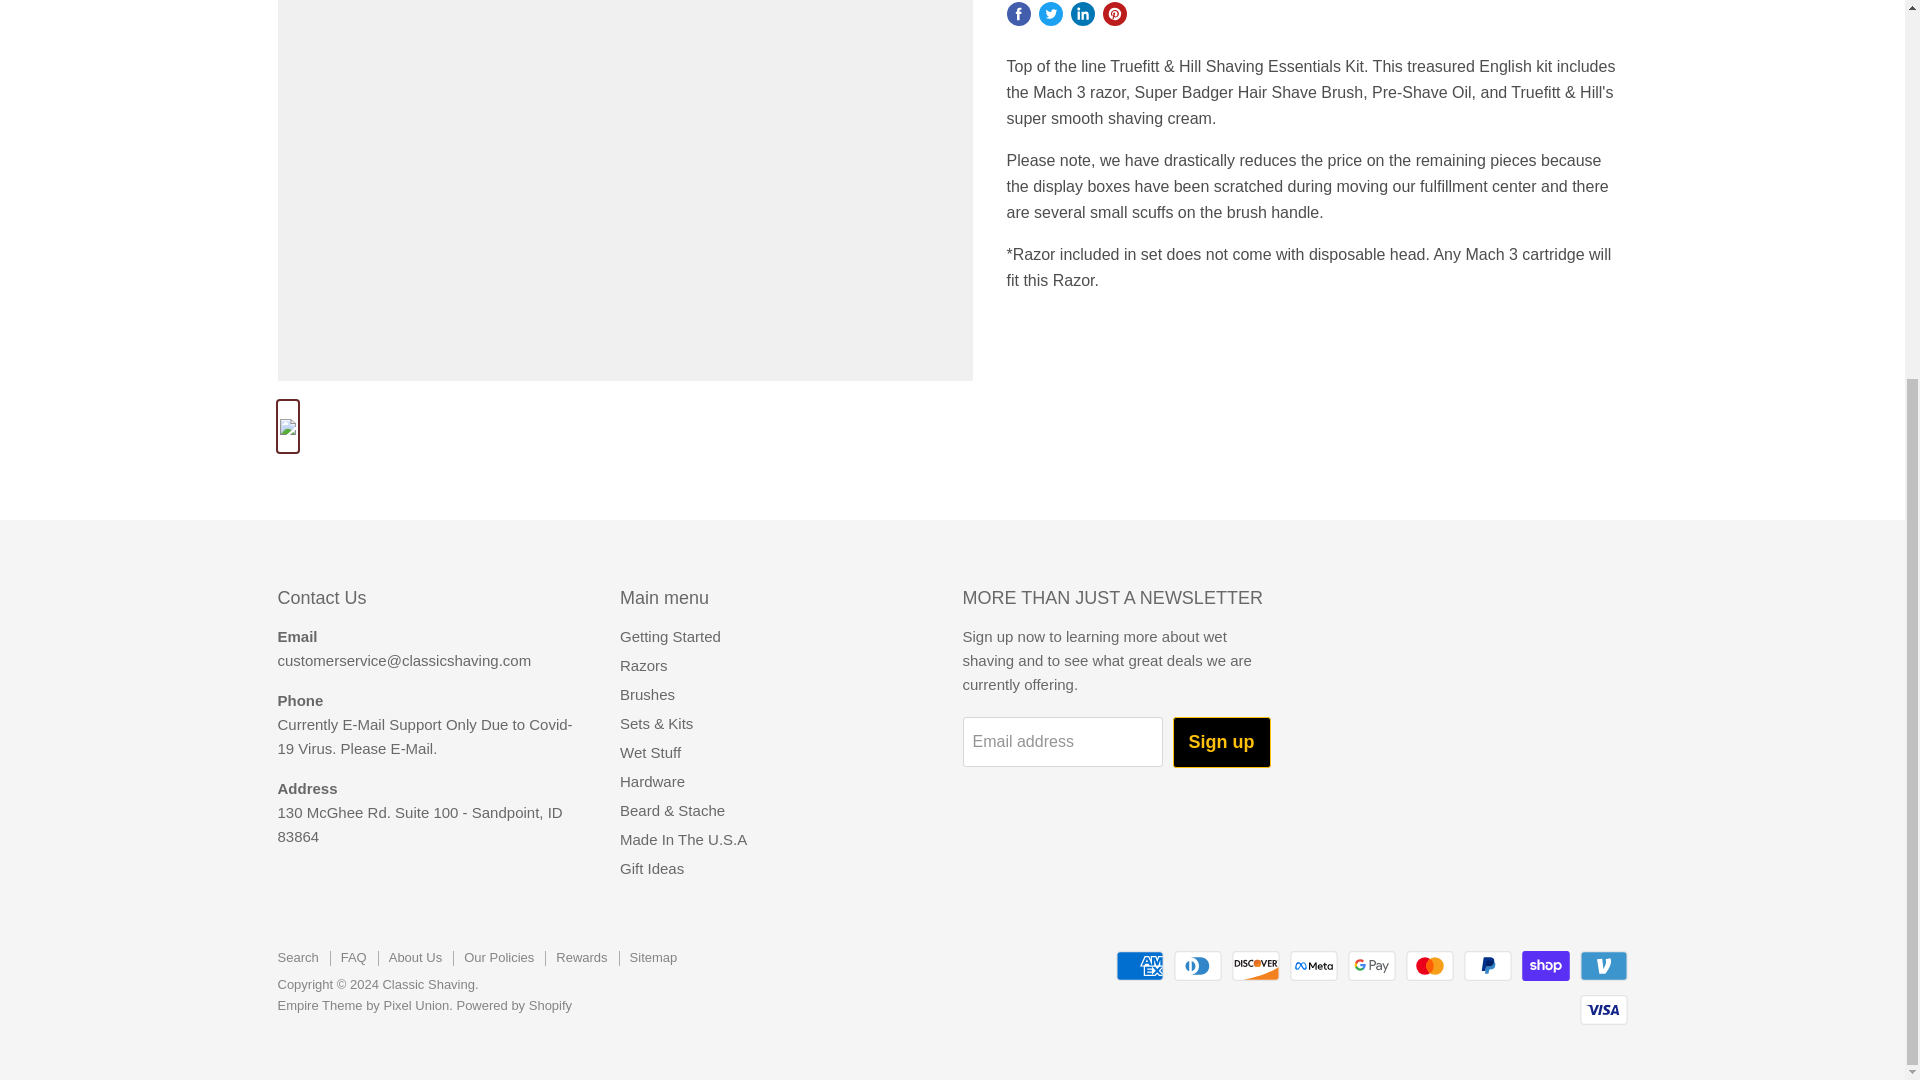 Image resolution: width=1920 pixels, height=1080 pixels. What do you see at coordinates (1256, 966) in the screenshot?
I see `Discover` at bounding box center [1256, 966].